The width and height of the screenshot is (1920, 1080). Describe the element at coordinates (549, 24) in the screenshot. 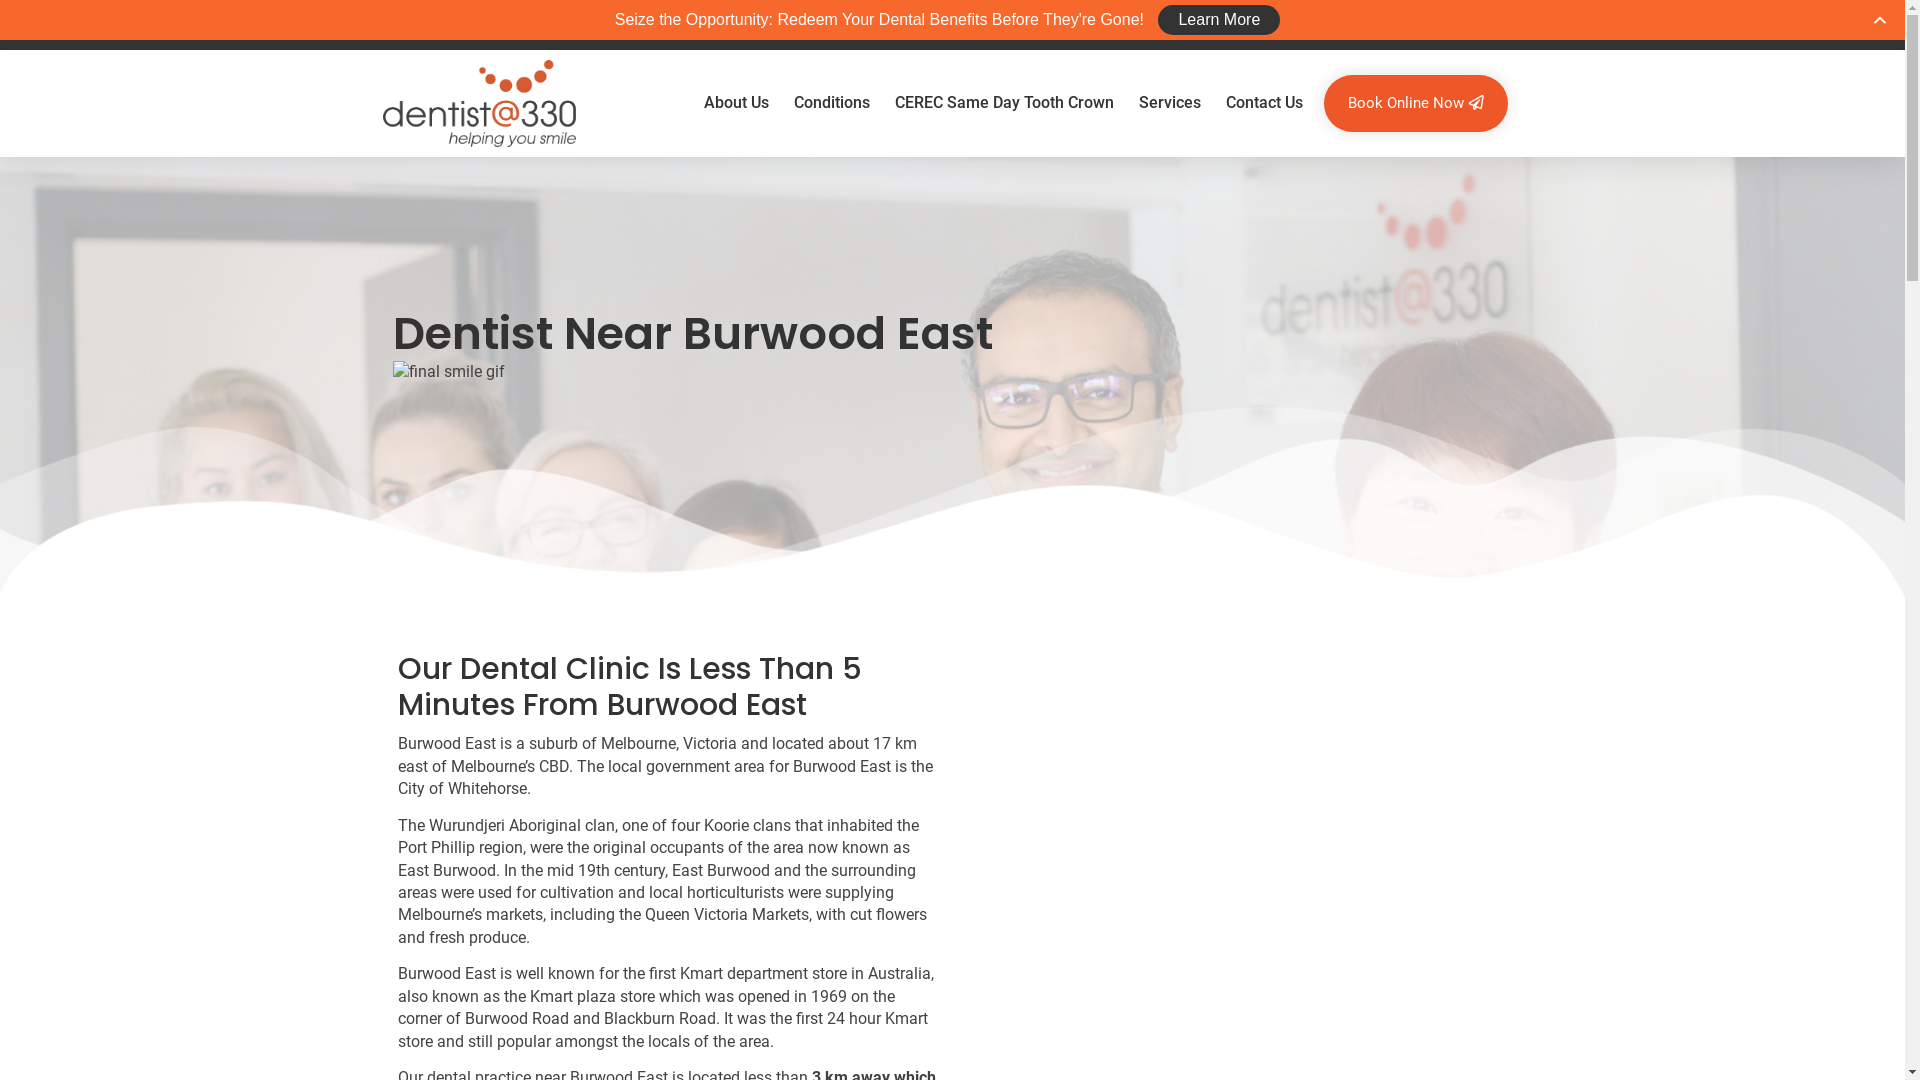

I see `330 Highbury Rd, Mount Waverley, VIC 3149` at that location.